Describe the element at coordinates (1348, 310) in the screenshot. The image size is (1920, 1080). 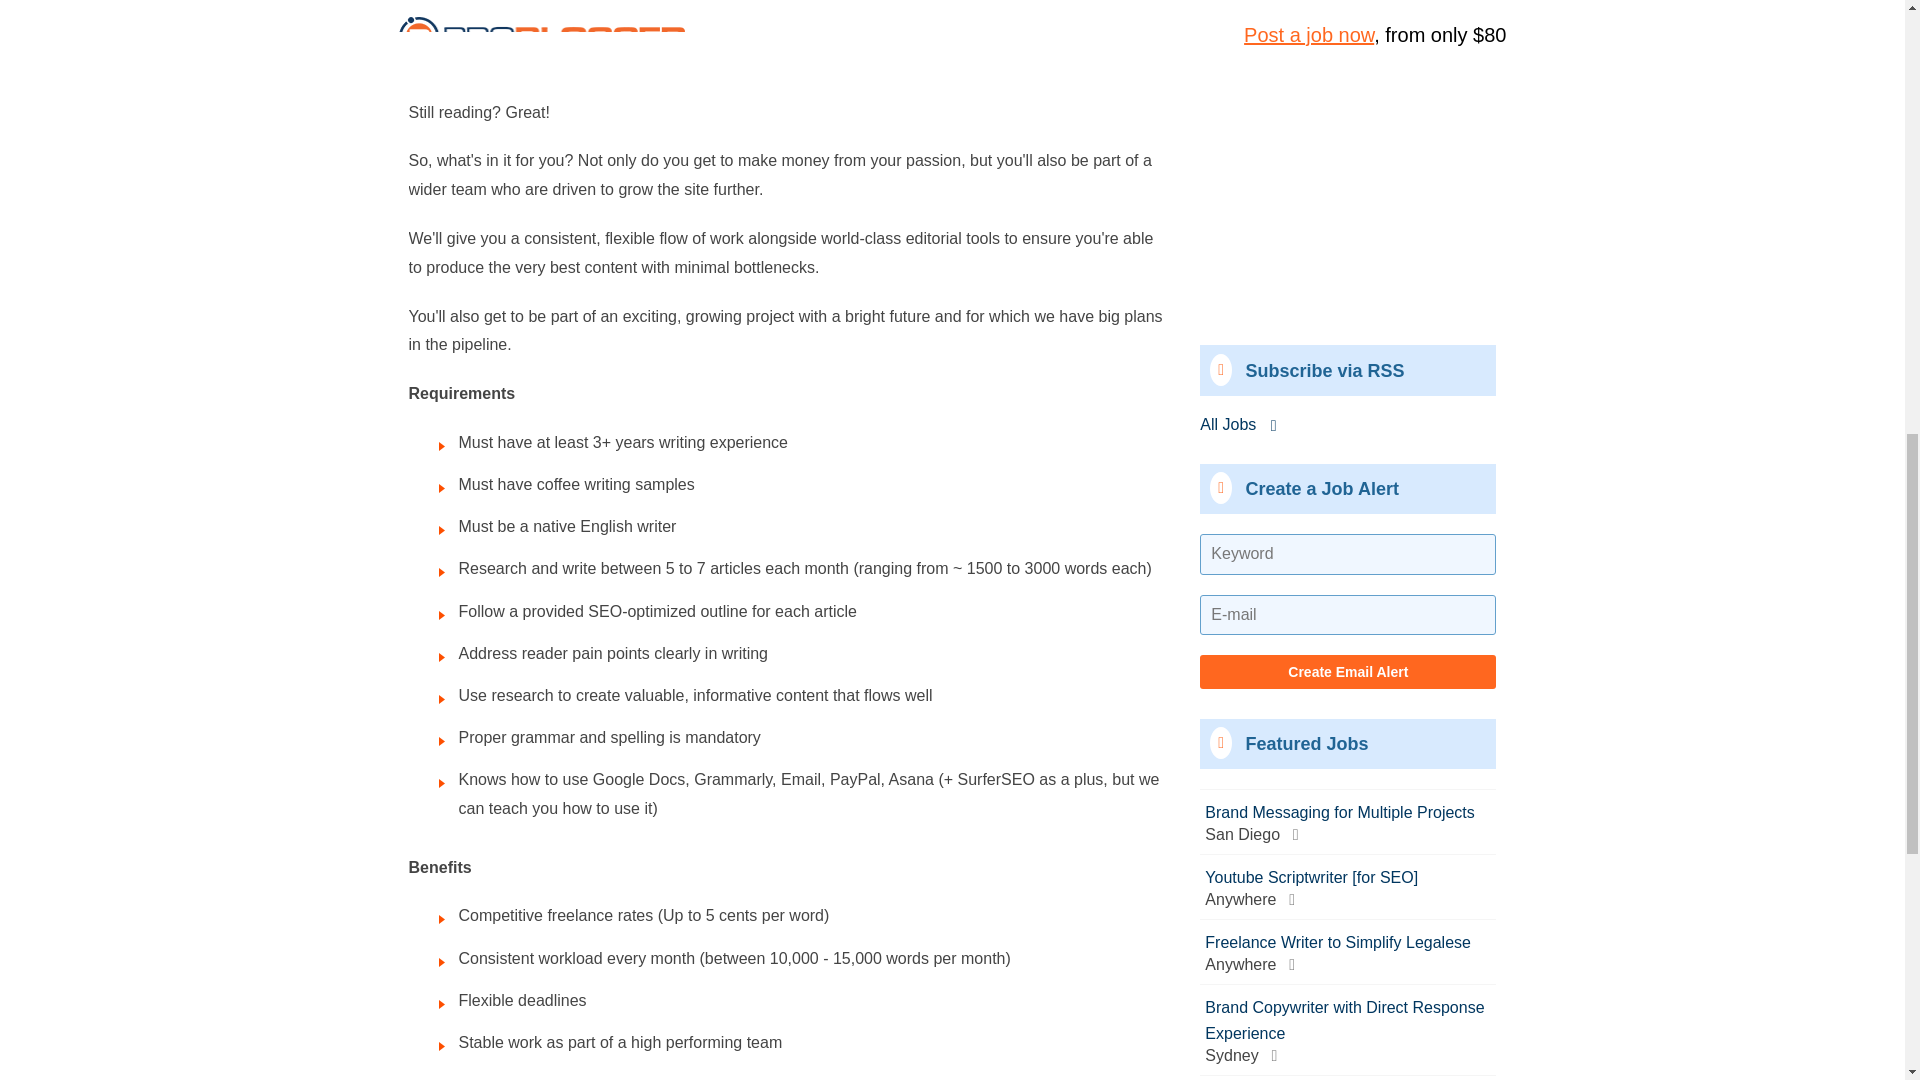
I see `Create Email Alert` at that location.